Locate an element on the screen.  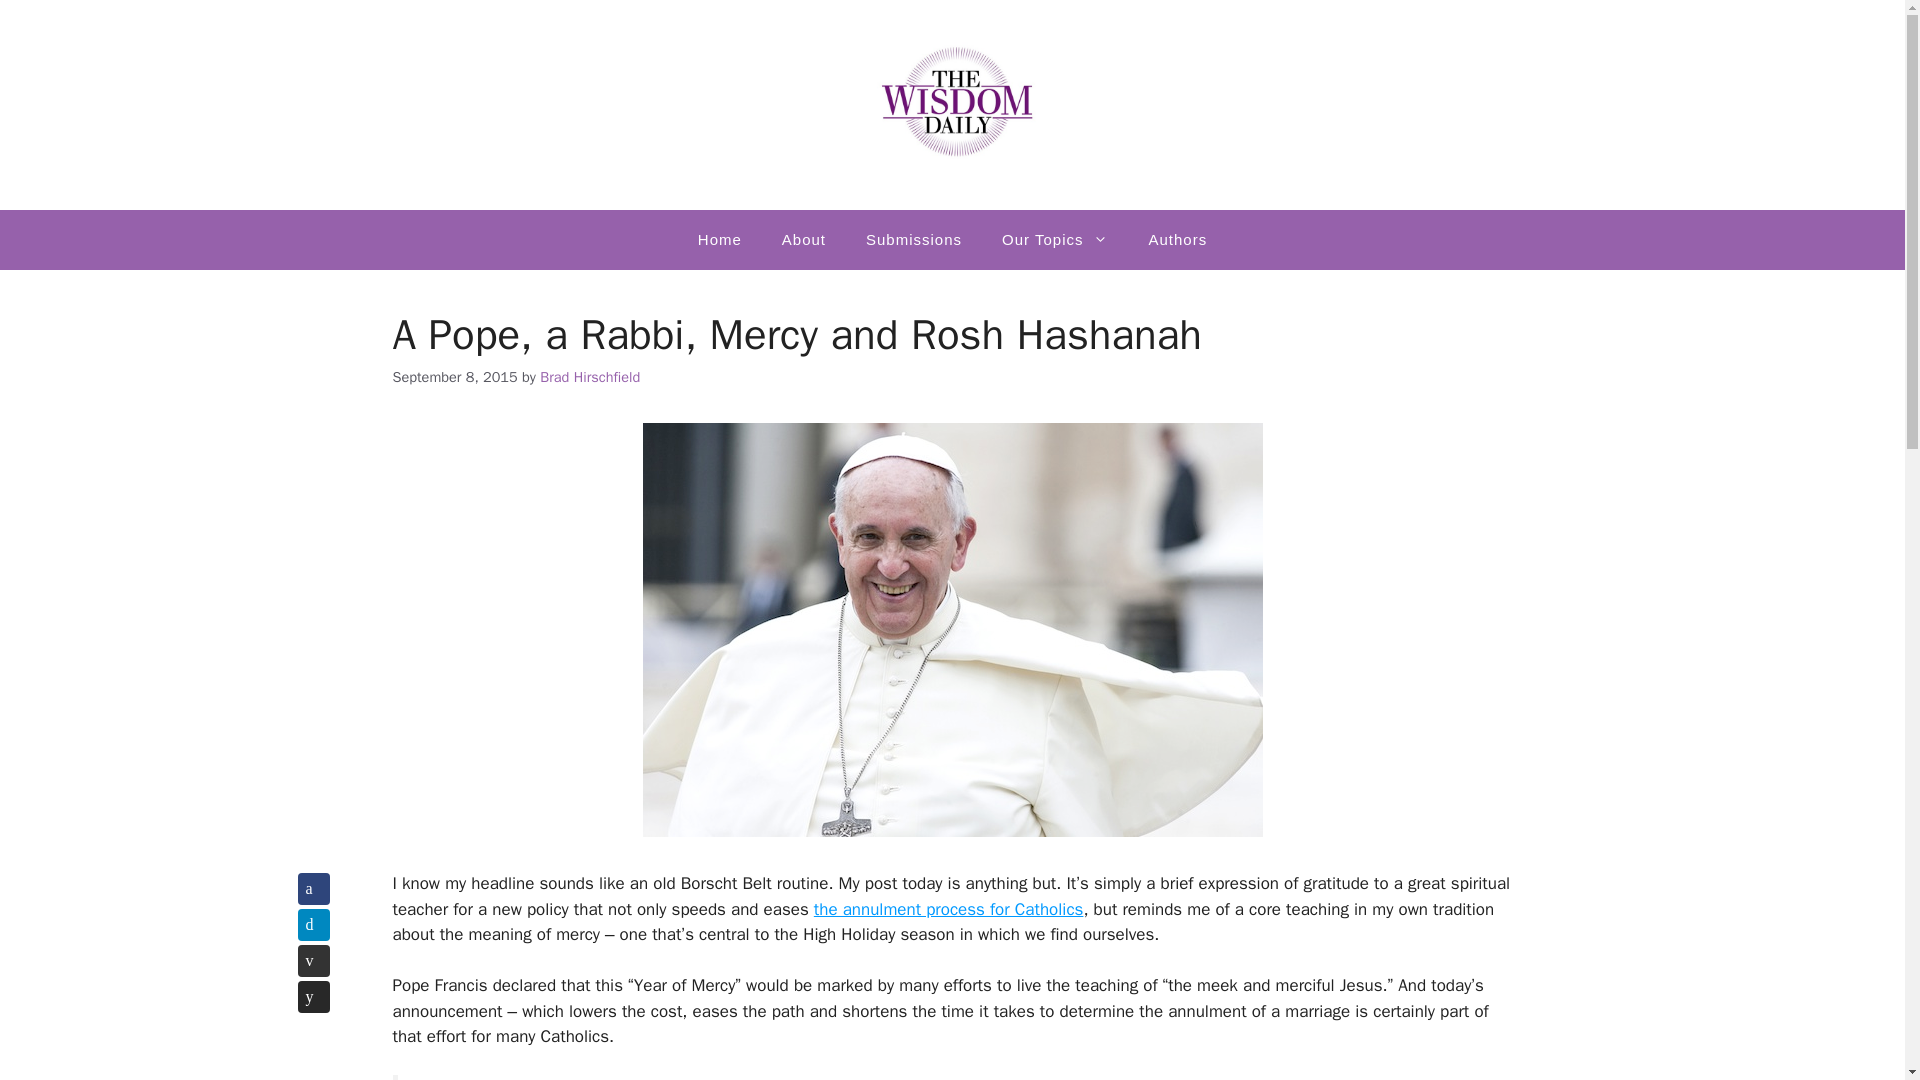
About is located at coordinates (804, 240).